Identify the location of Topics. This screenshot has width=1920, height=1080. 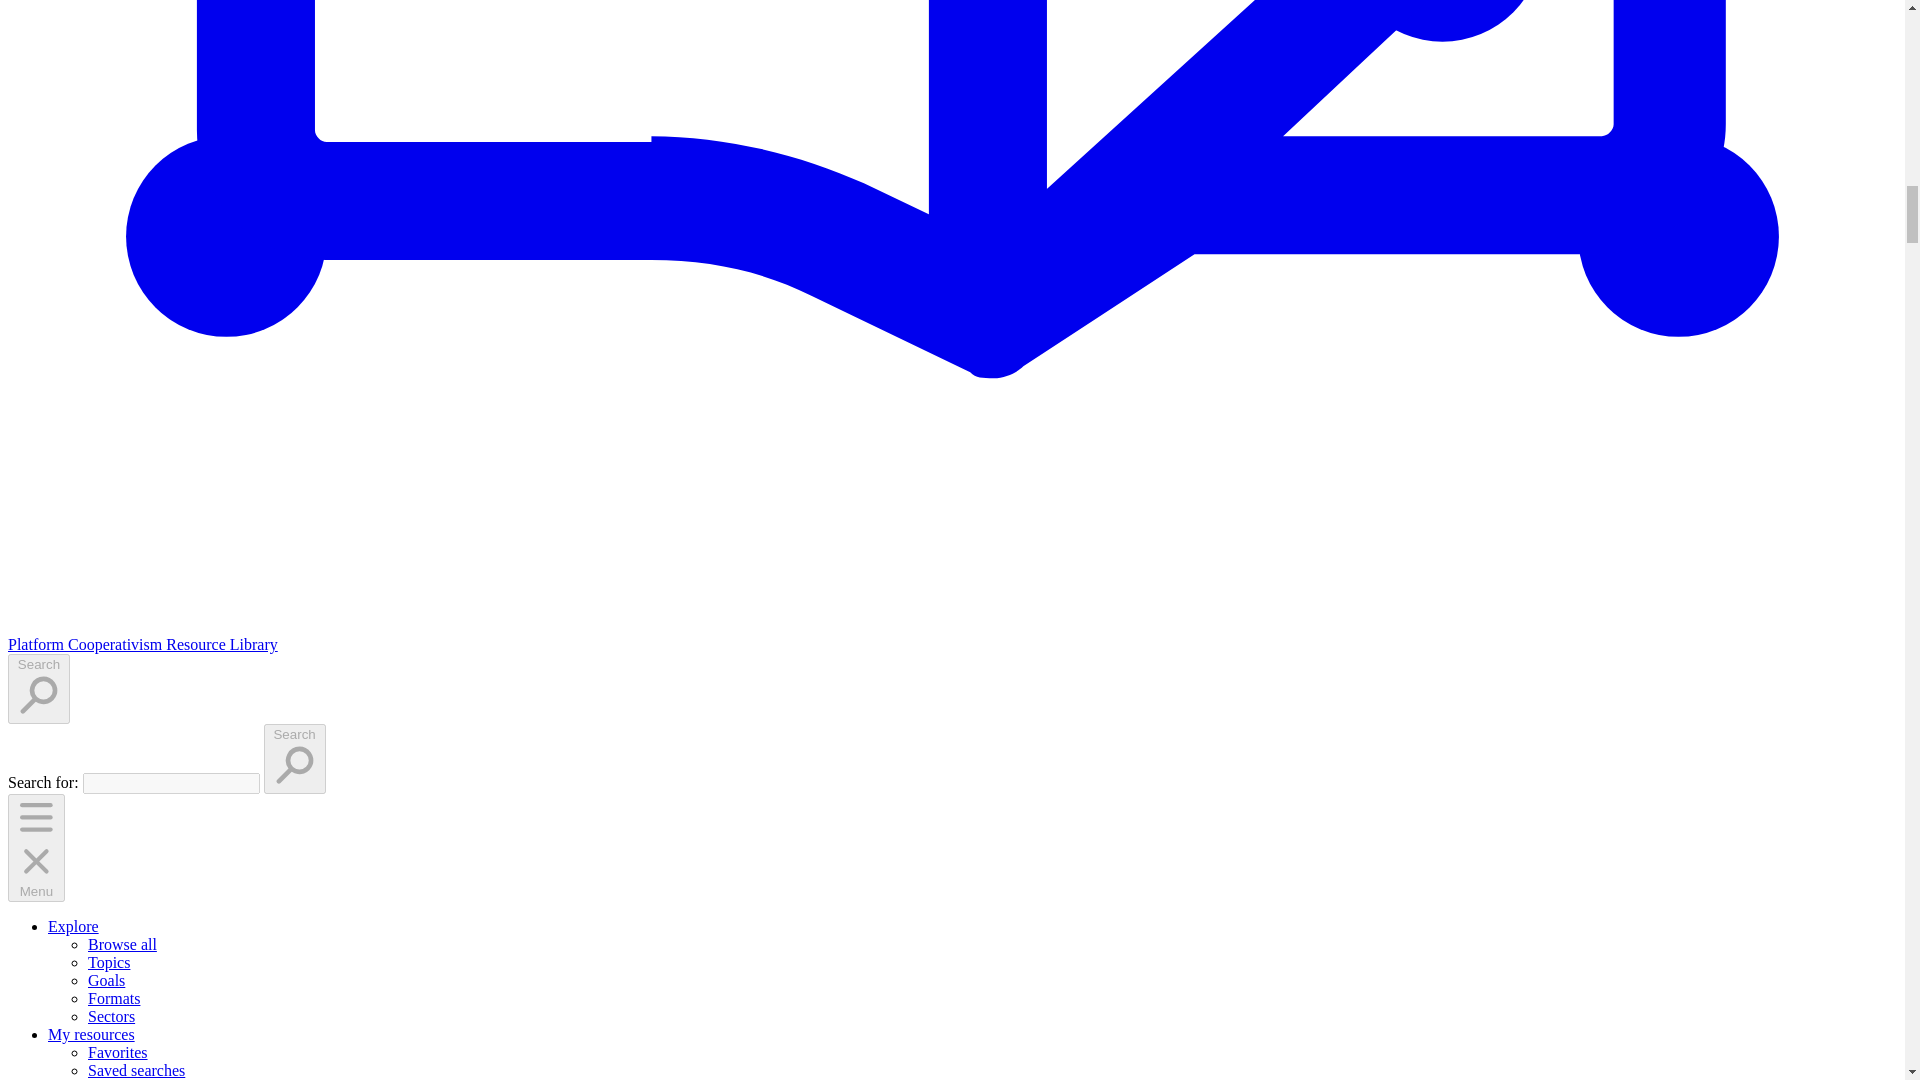
(109, 962).